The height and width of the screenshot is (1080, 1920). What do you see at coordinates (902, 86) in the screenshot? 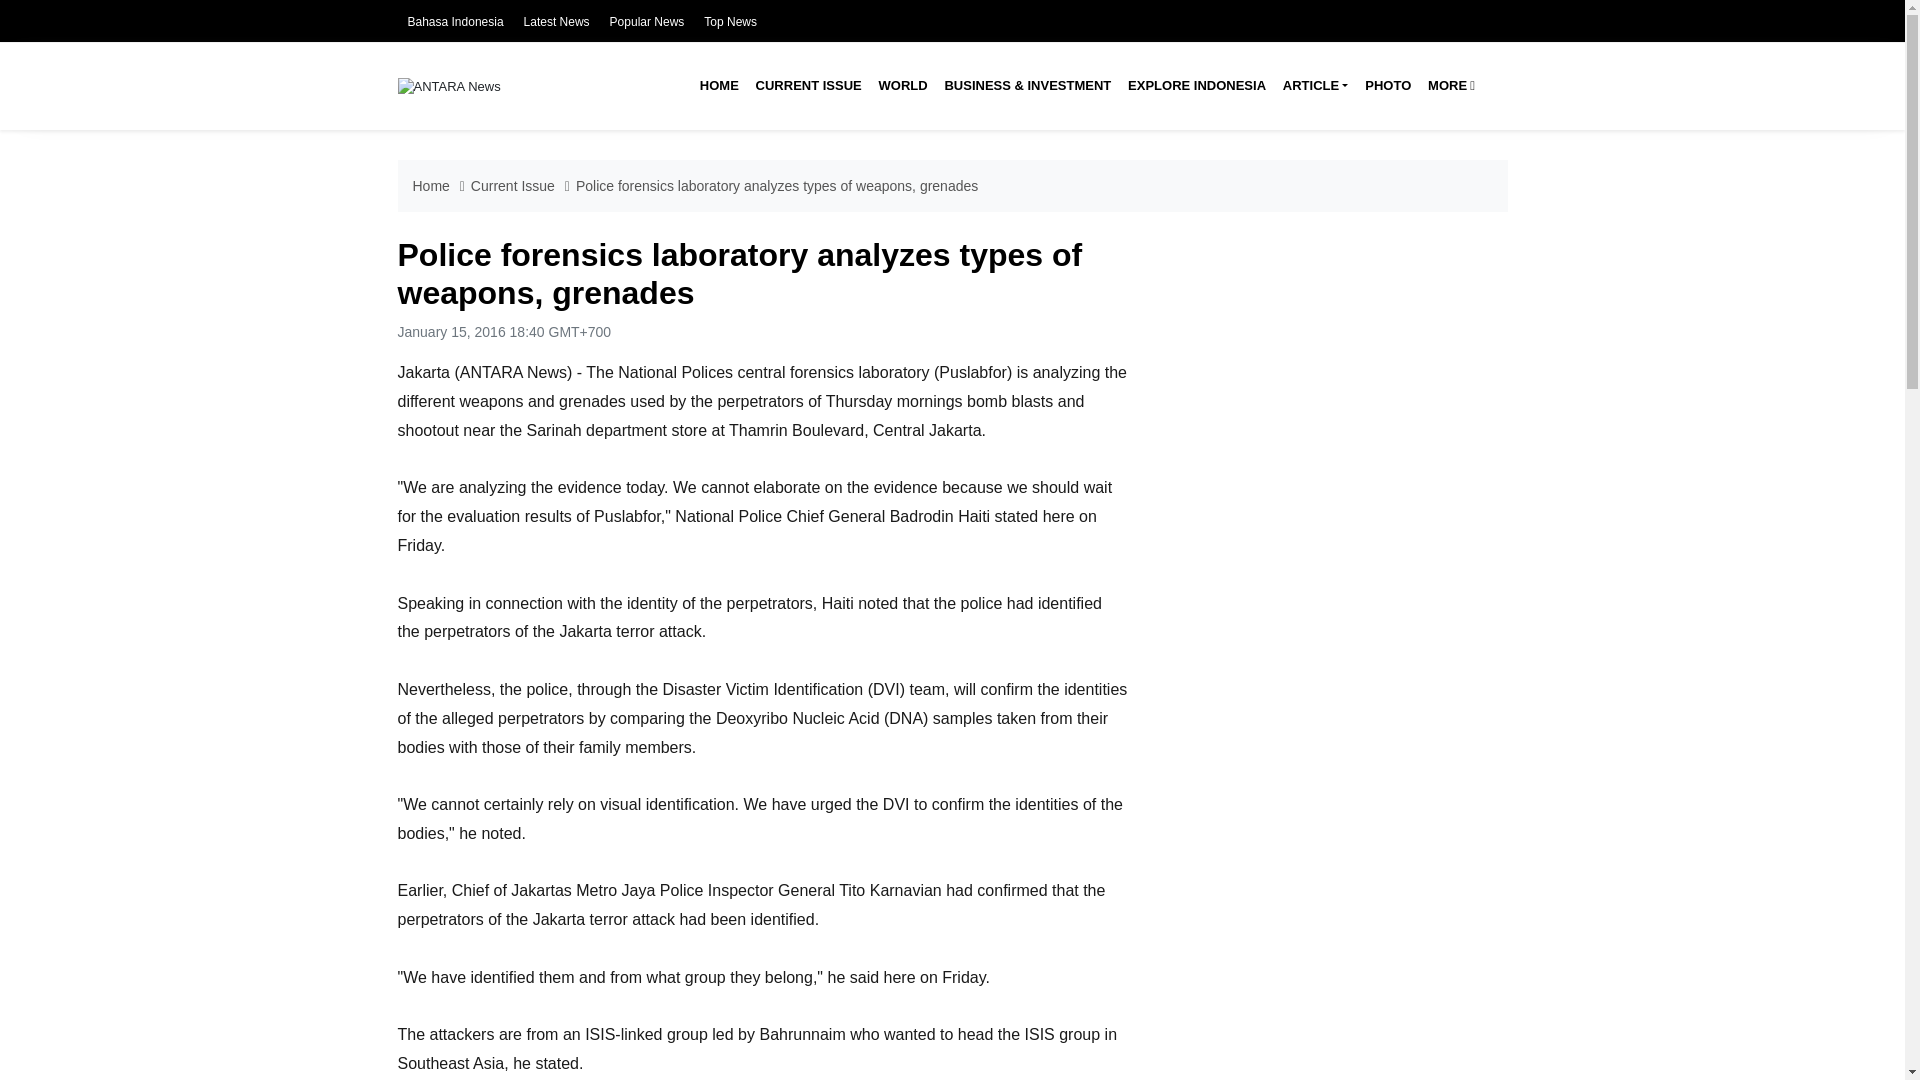
I see `WORLD` at bounding box center [902, 86].